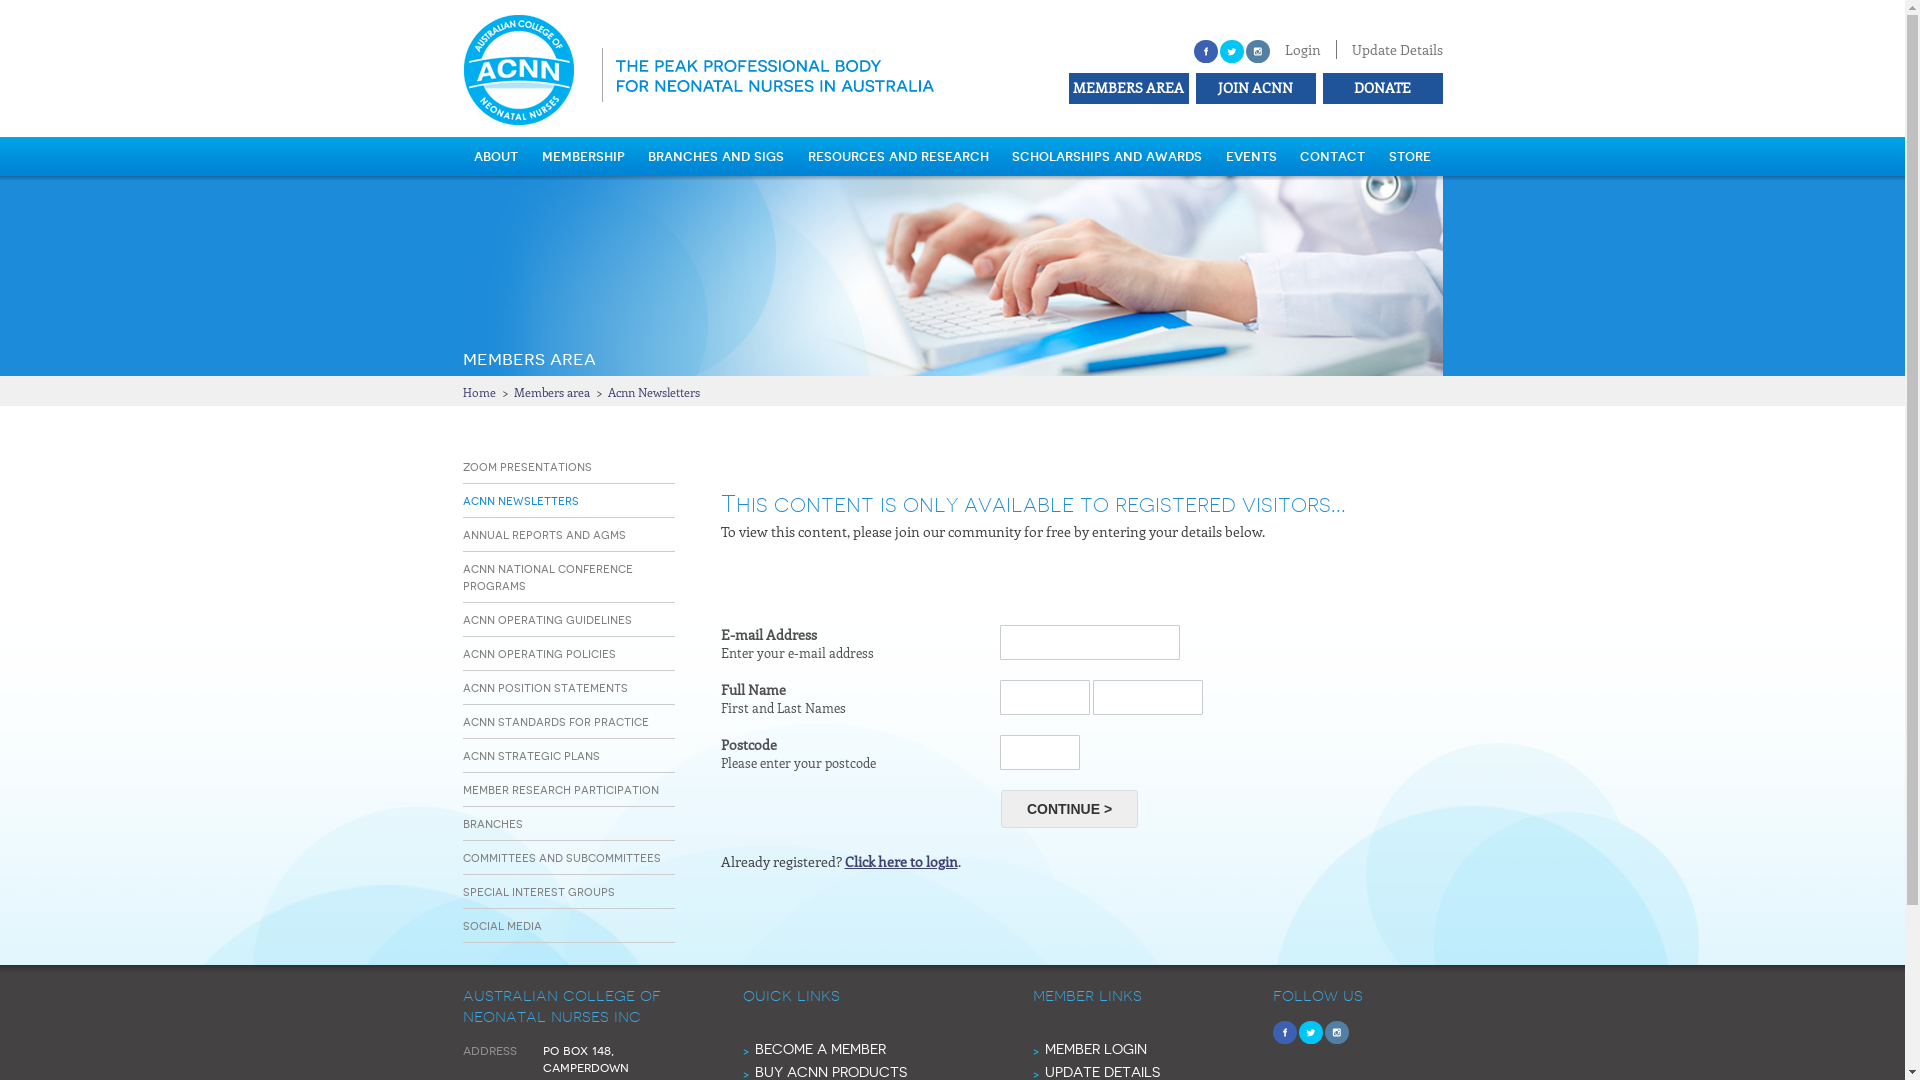 This screenshot has width=1920, height=1080. Describe the element at coordinates (1380, 87) in the screenshot. I see `DONATE` at that location.